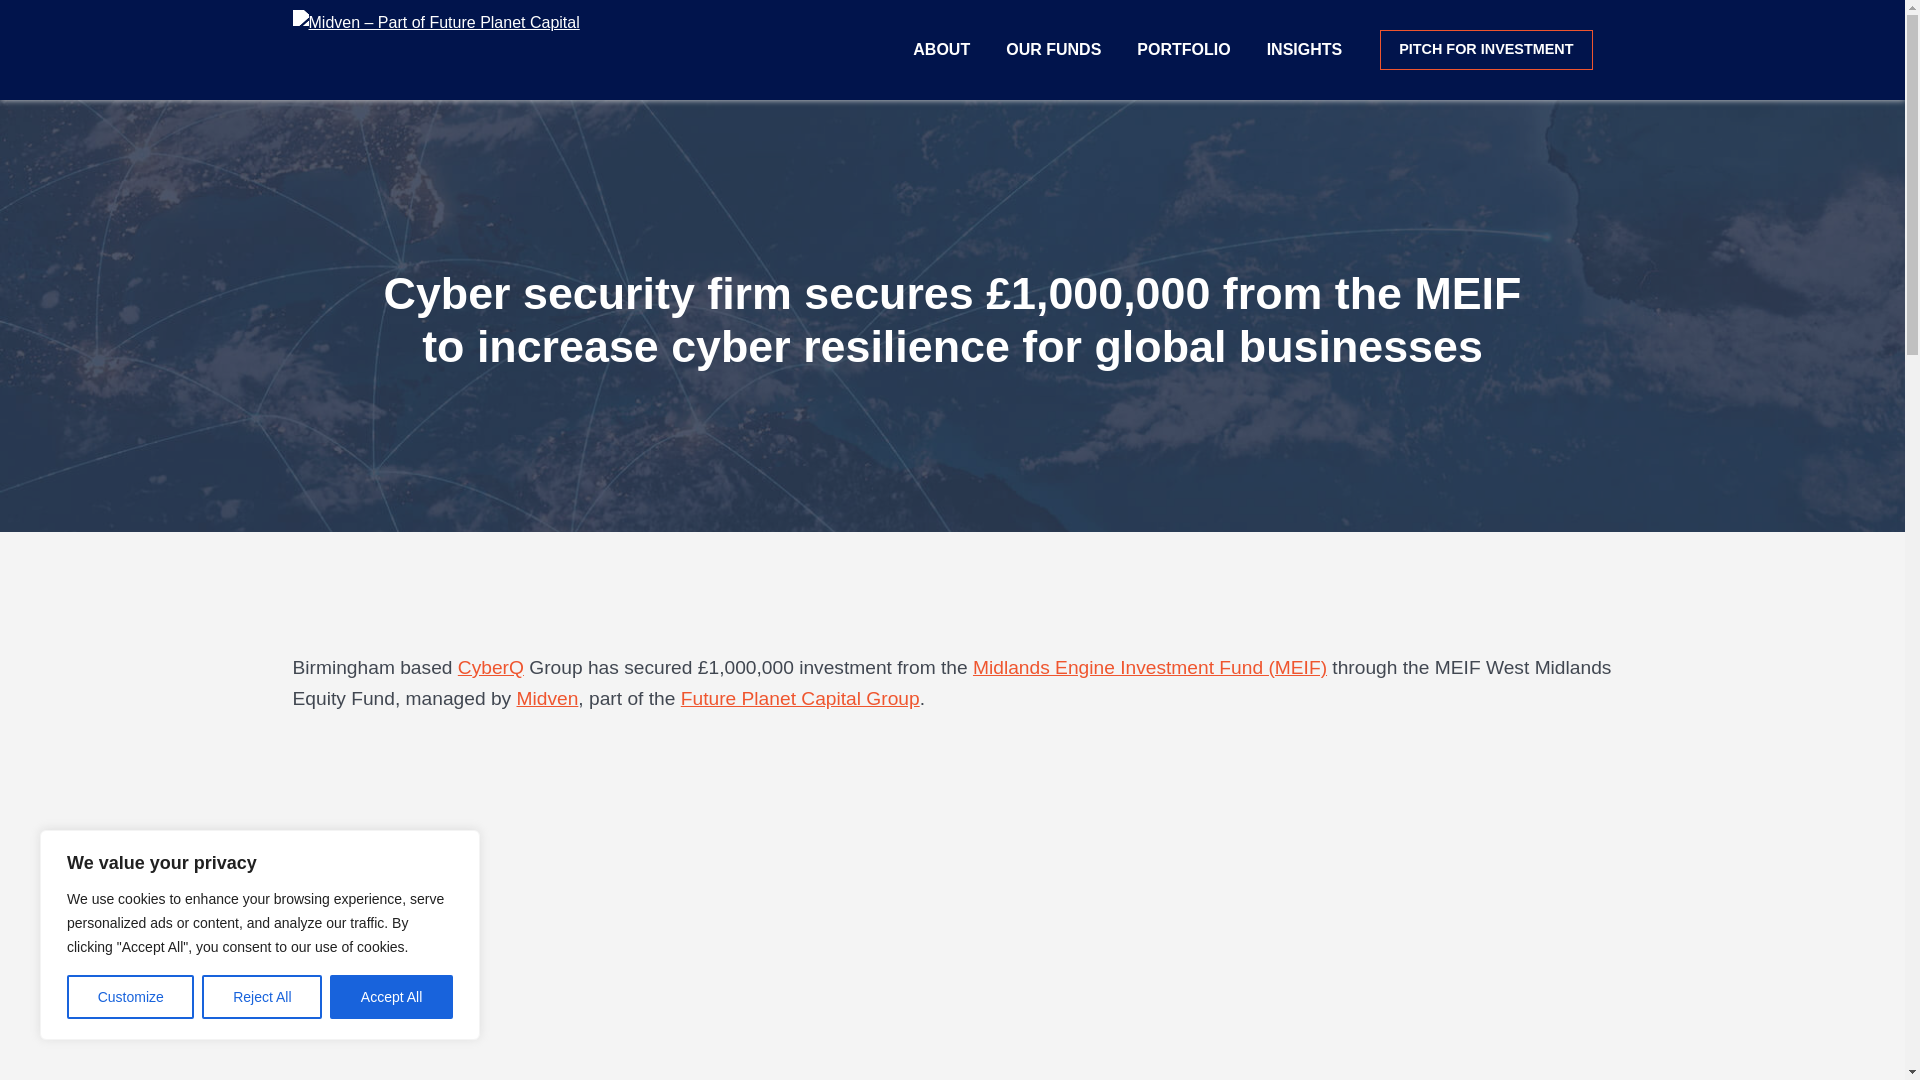  I want to click on INSIGHTS, so click(1305, 50).